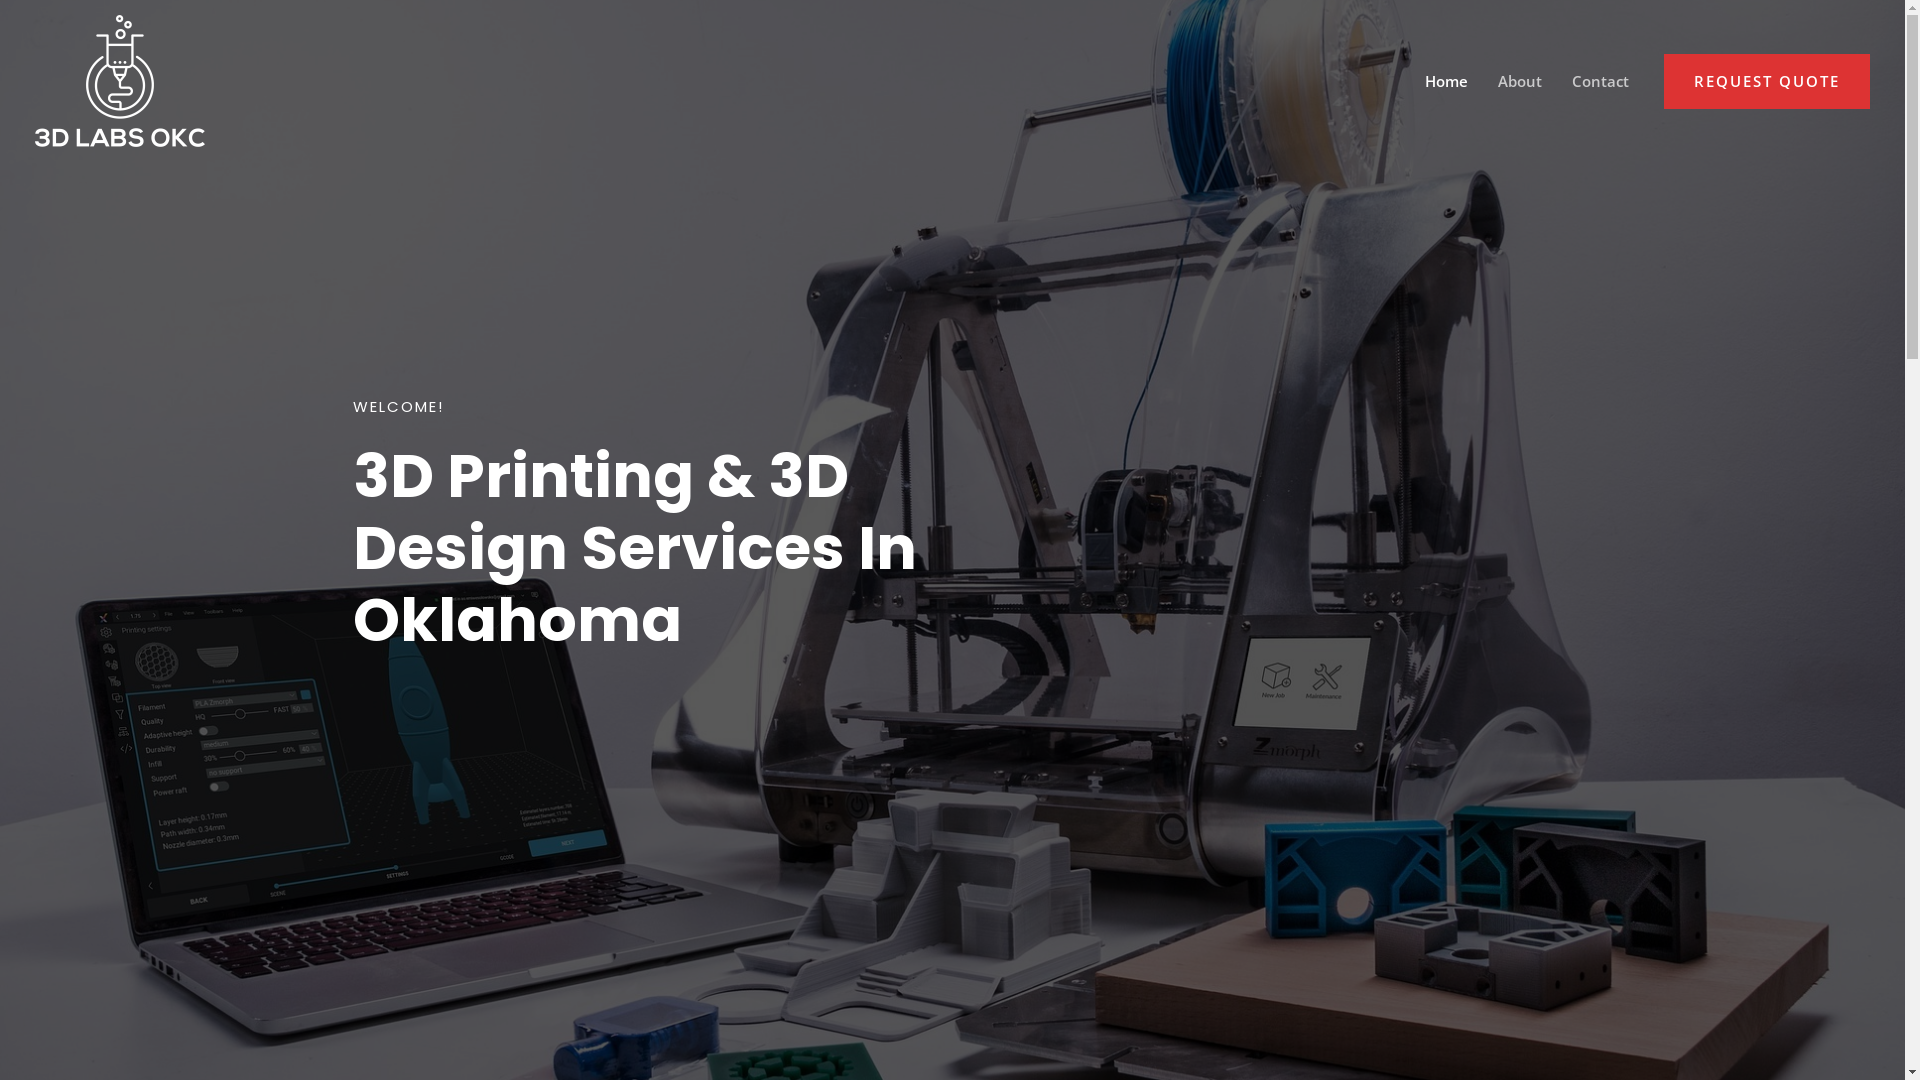 This screenshot has width=1920, height=1080. What do you see at coordinates (1520, 81) in the screenshot?
I see `About` at bounding box center [1520, 81].